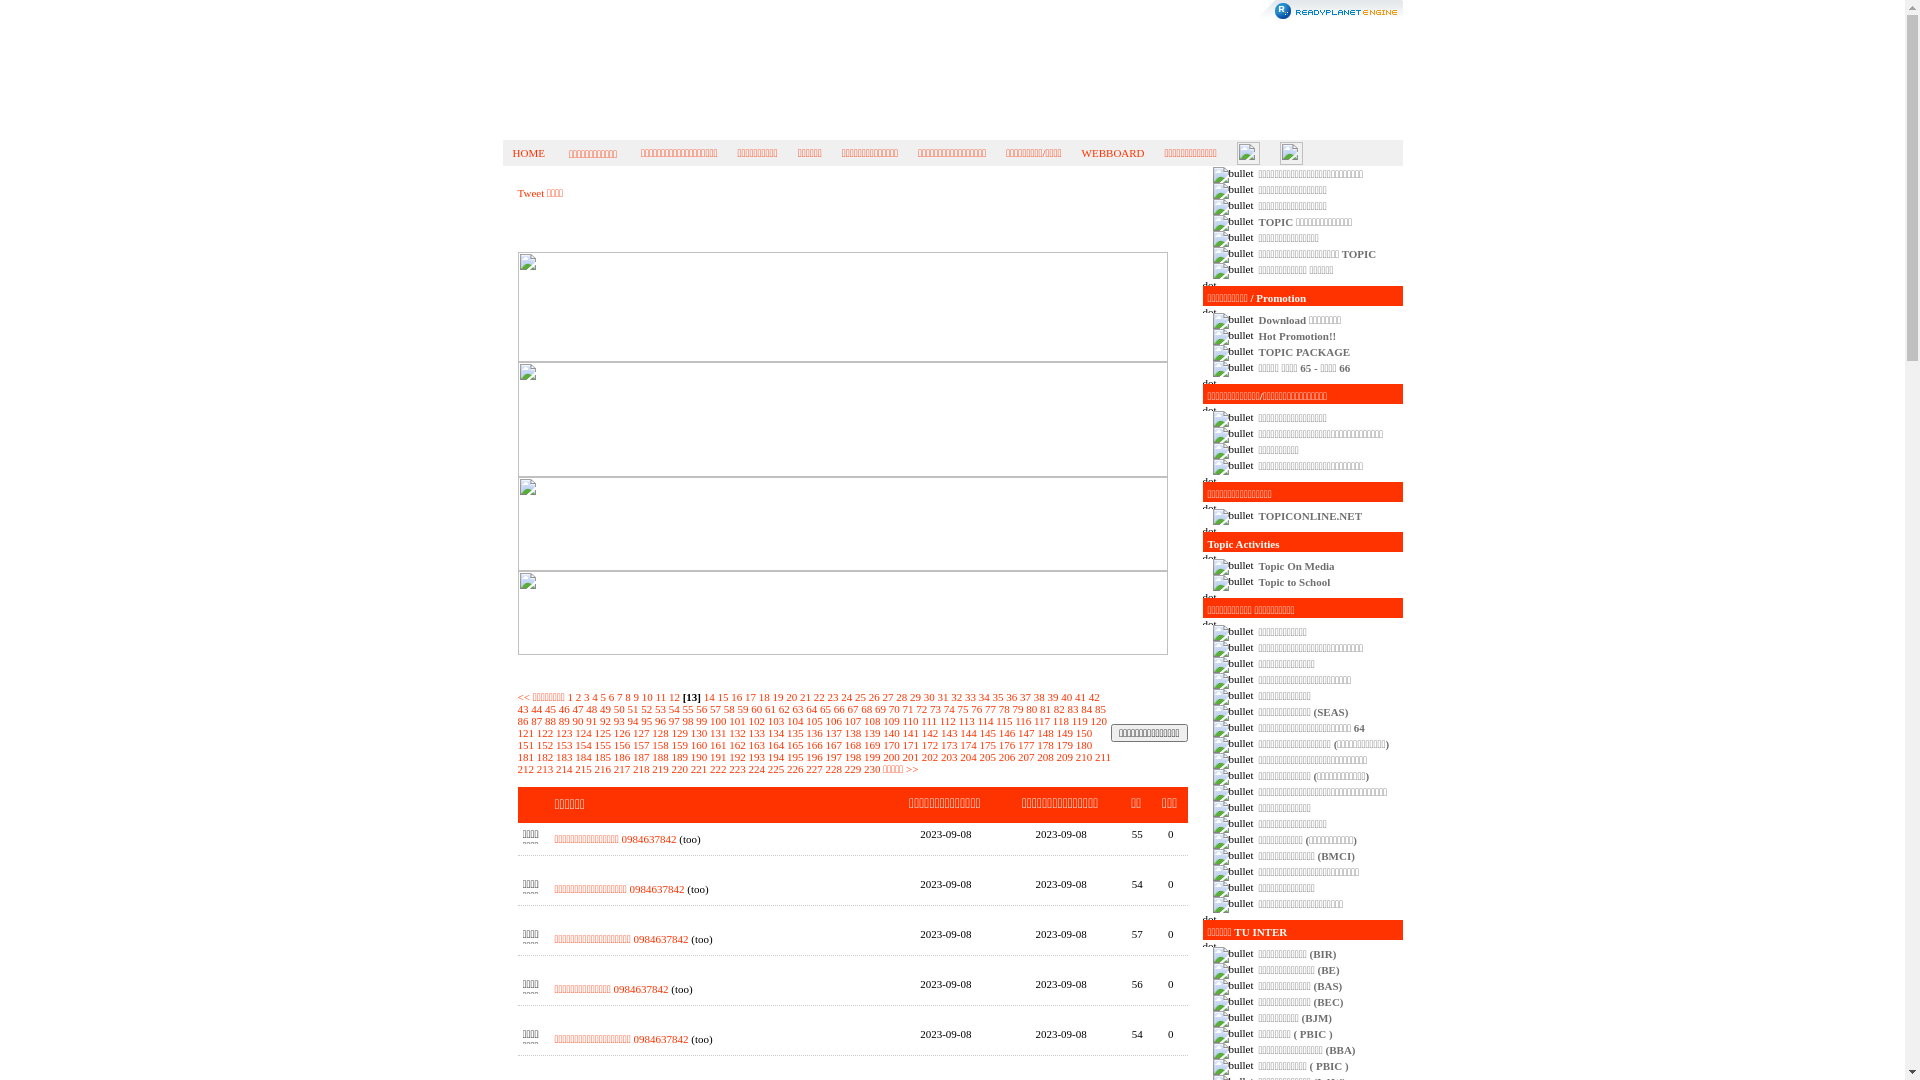 The image size is (1920, 1080). I want to click on 48, so click(592, 709).